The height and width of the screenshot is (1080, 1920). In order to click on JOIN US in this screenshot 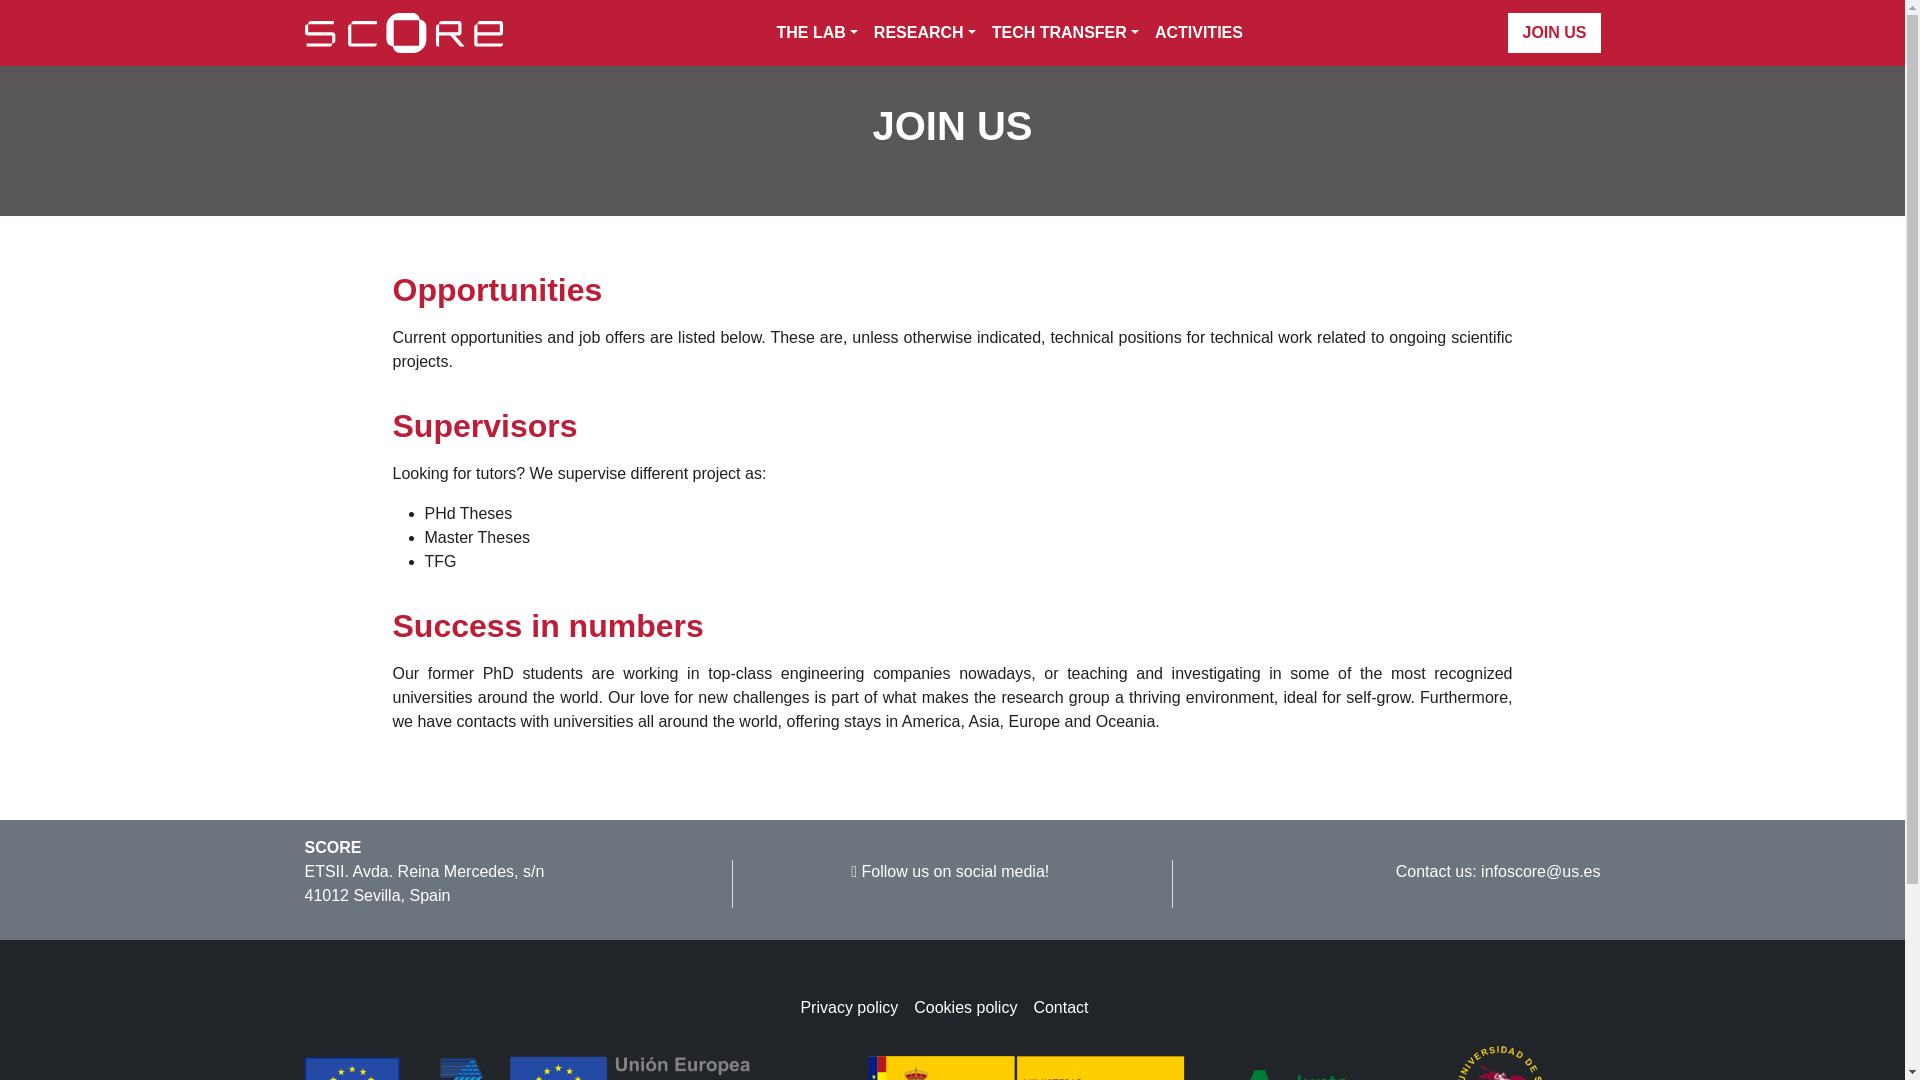, I will do `click(1553, 32)`.